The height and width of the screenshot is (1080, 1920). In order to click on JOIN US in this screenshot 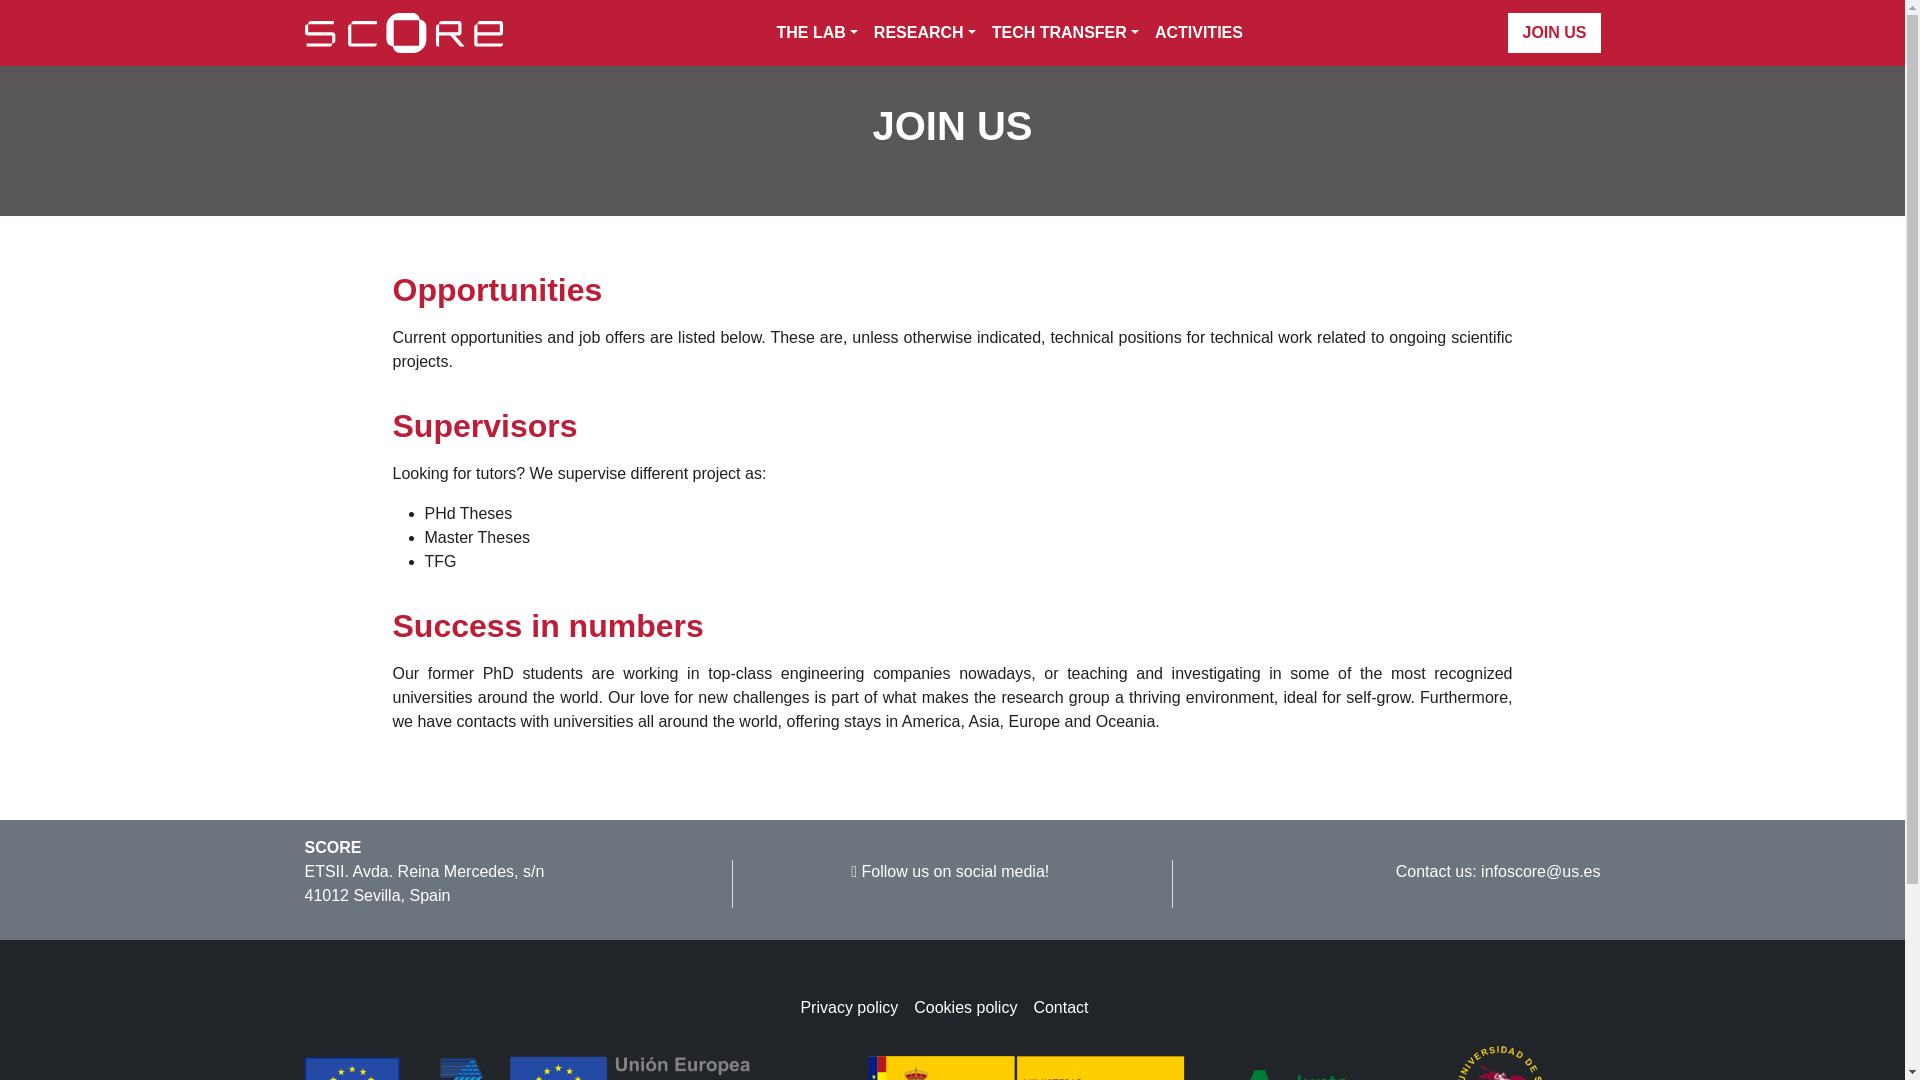, I will do `click(1553, 32)`.